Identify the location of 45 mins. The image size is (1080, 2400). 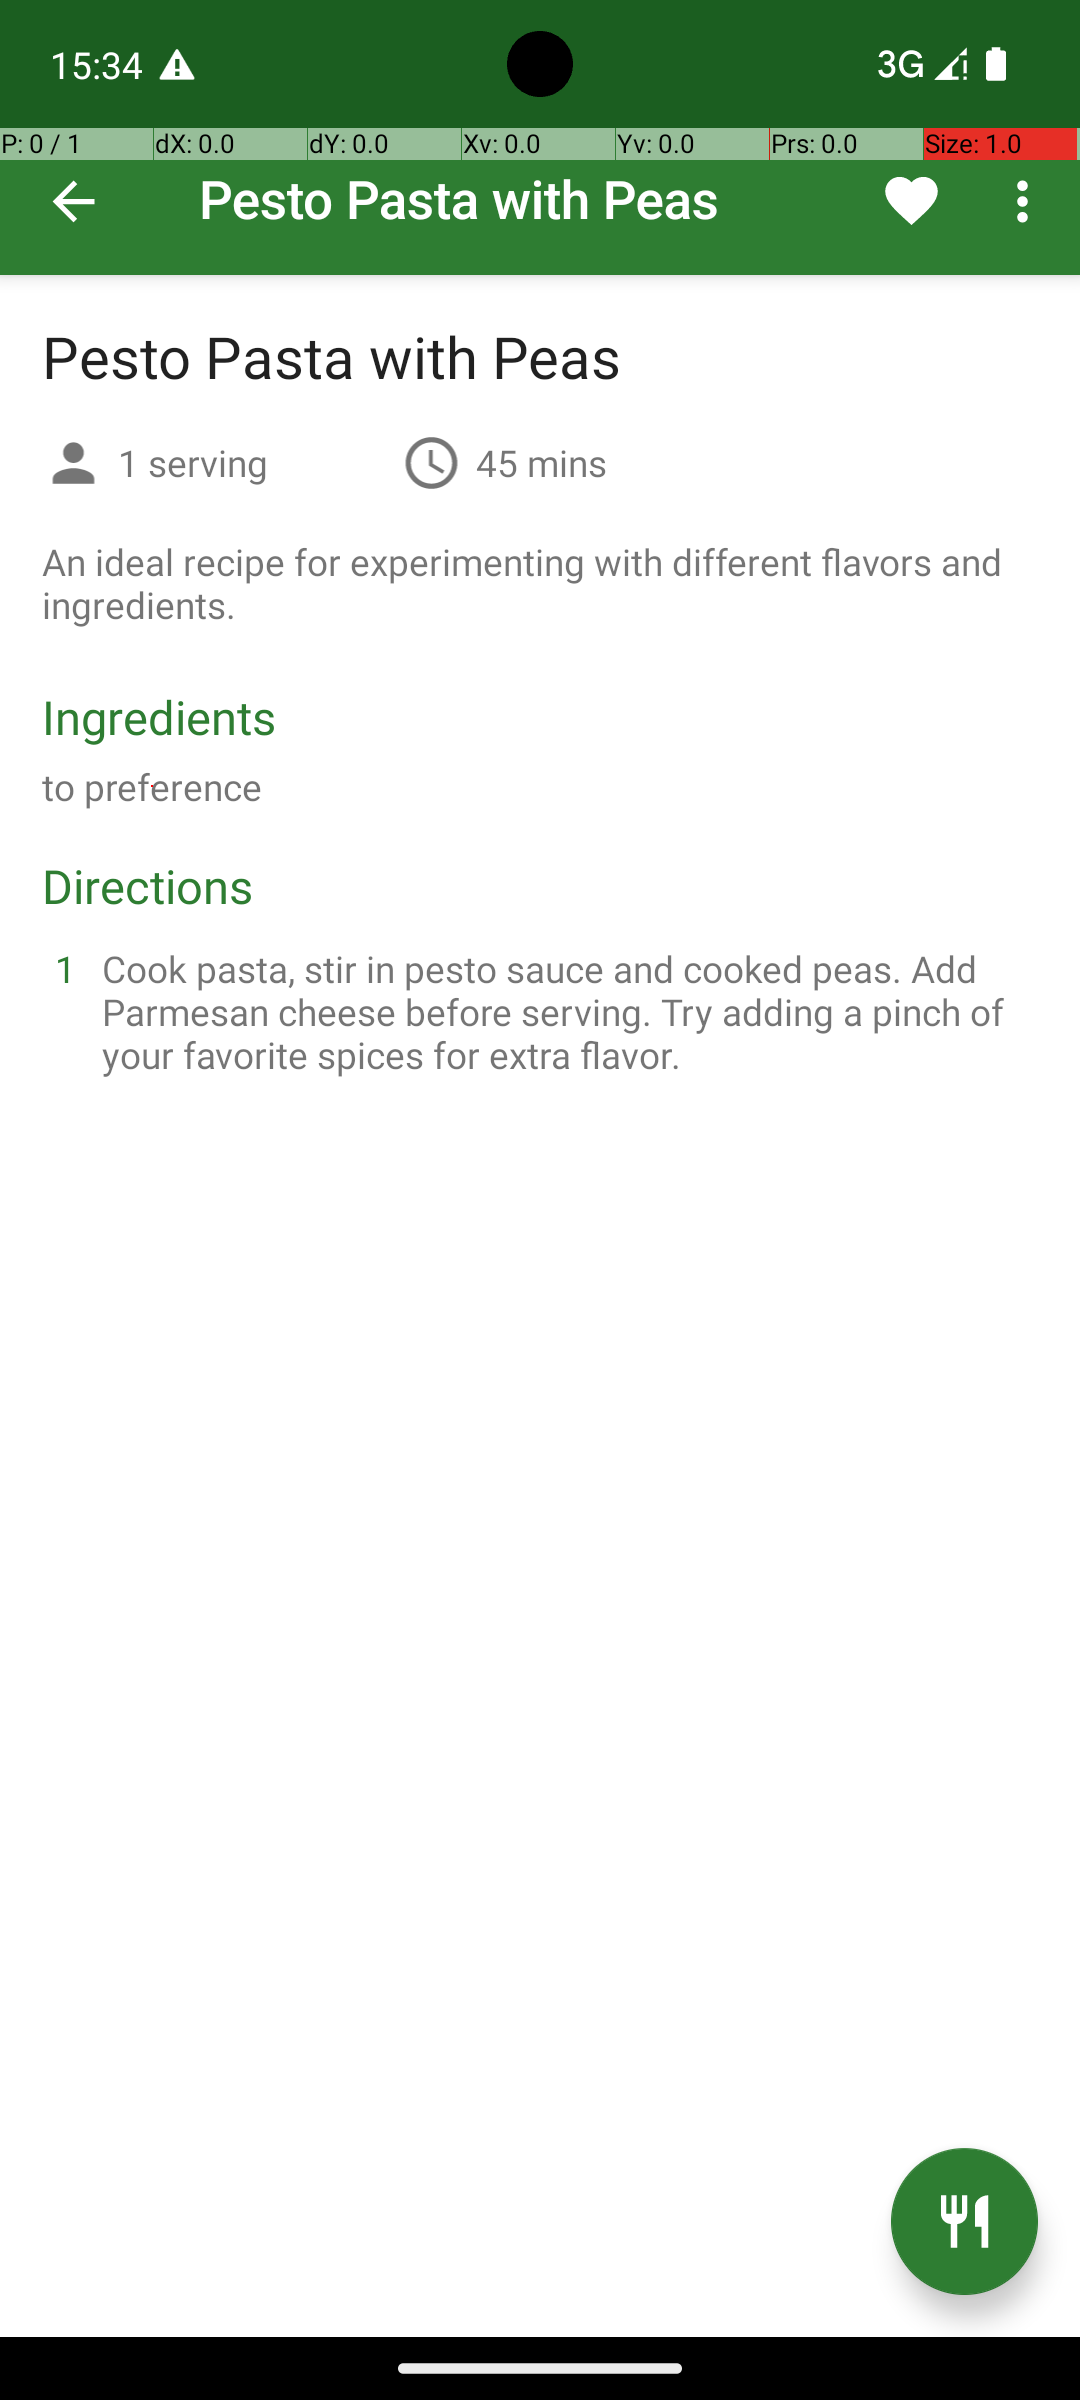
(542, 462).